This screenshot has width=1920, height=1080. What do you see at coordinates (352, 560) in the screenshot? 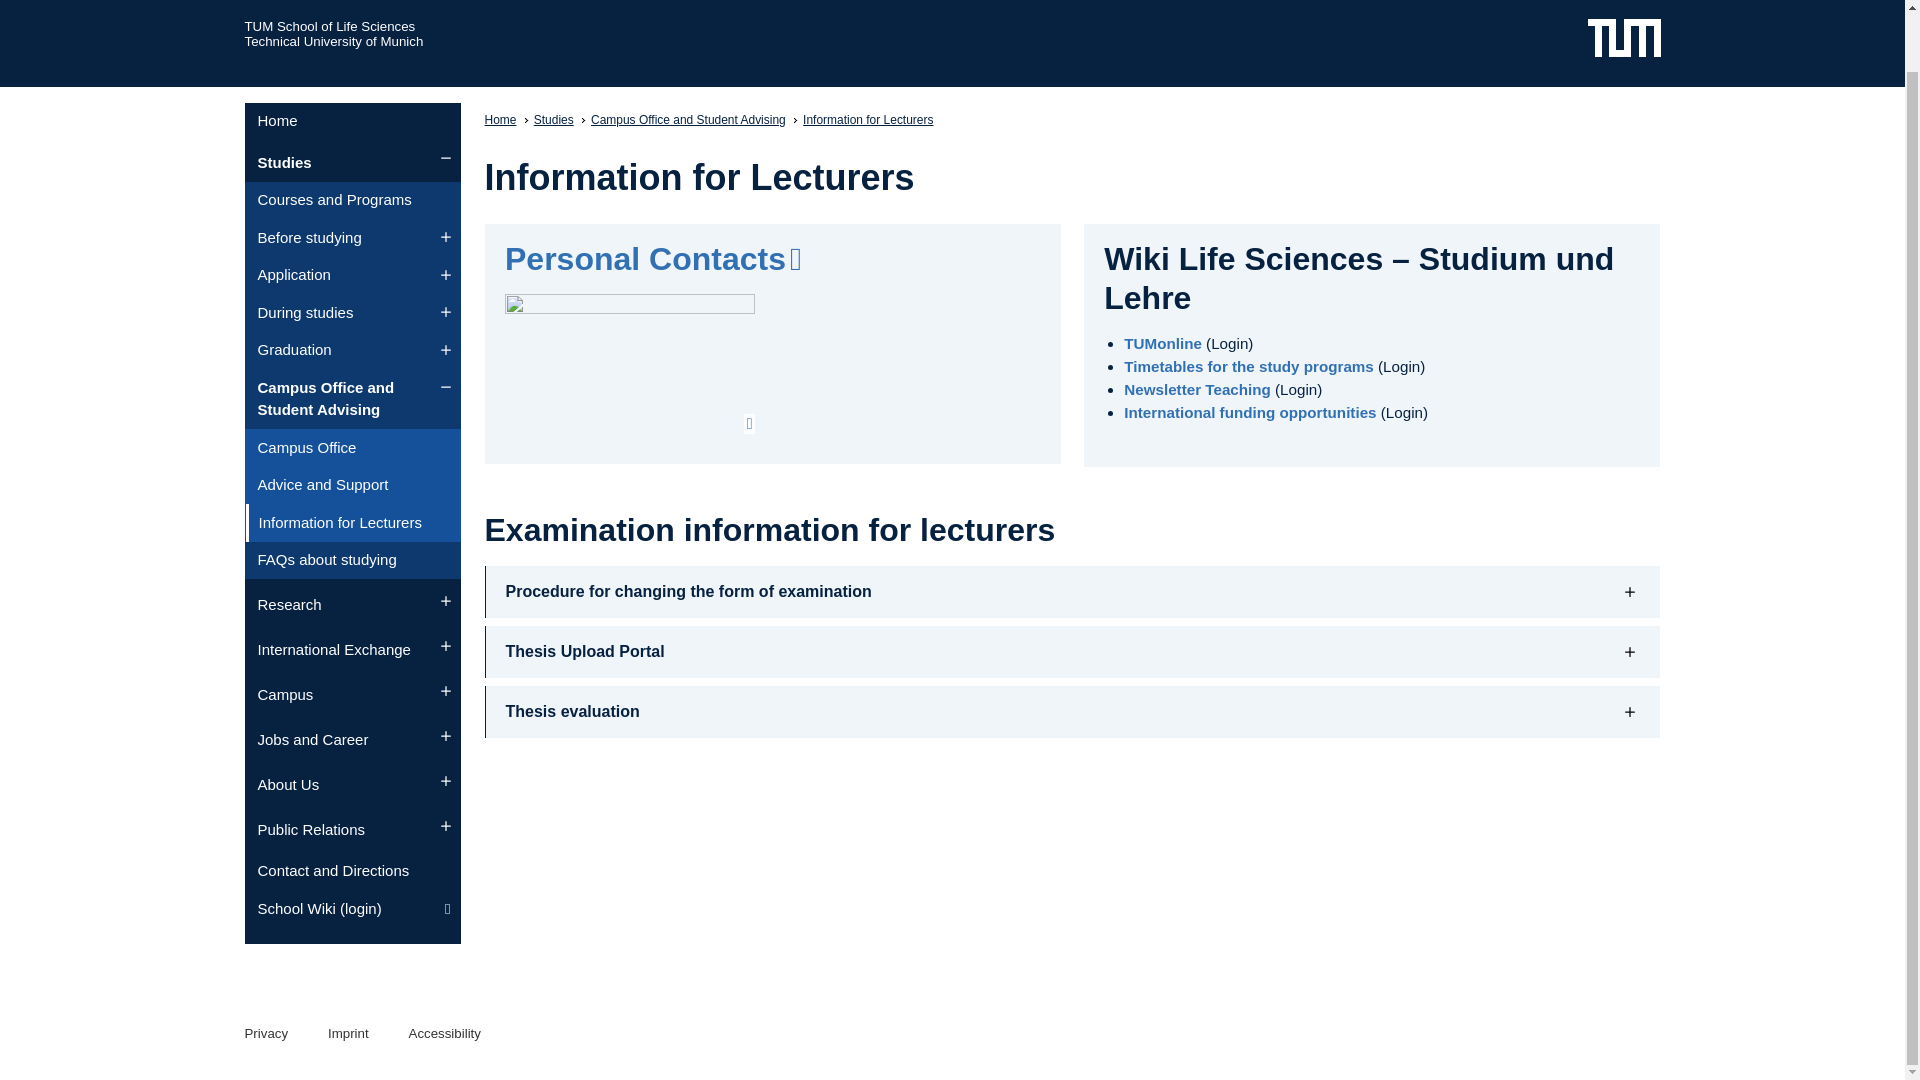
I see `FAQs about studying` at bounding box center [352, 560].